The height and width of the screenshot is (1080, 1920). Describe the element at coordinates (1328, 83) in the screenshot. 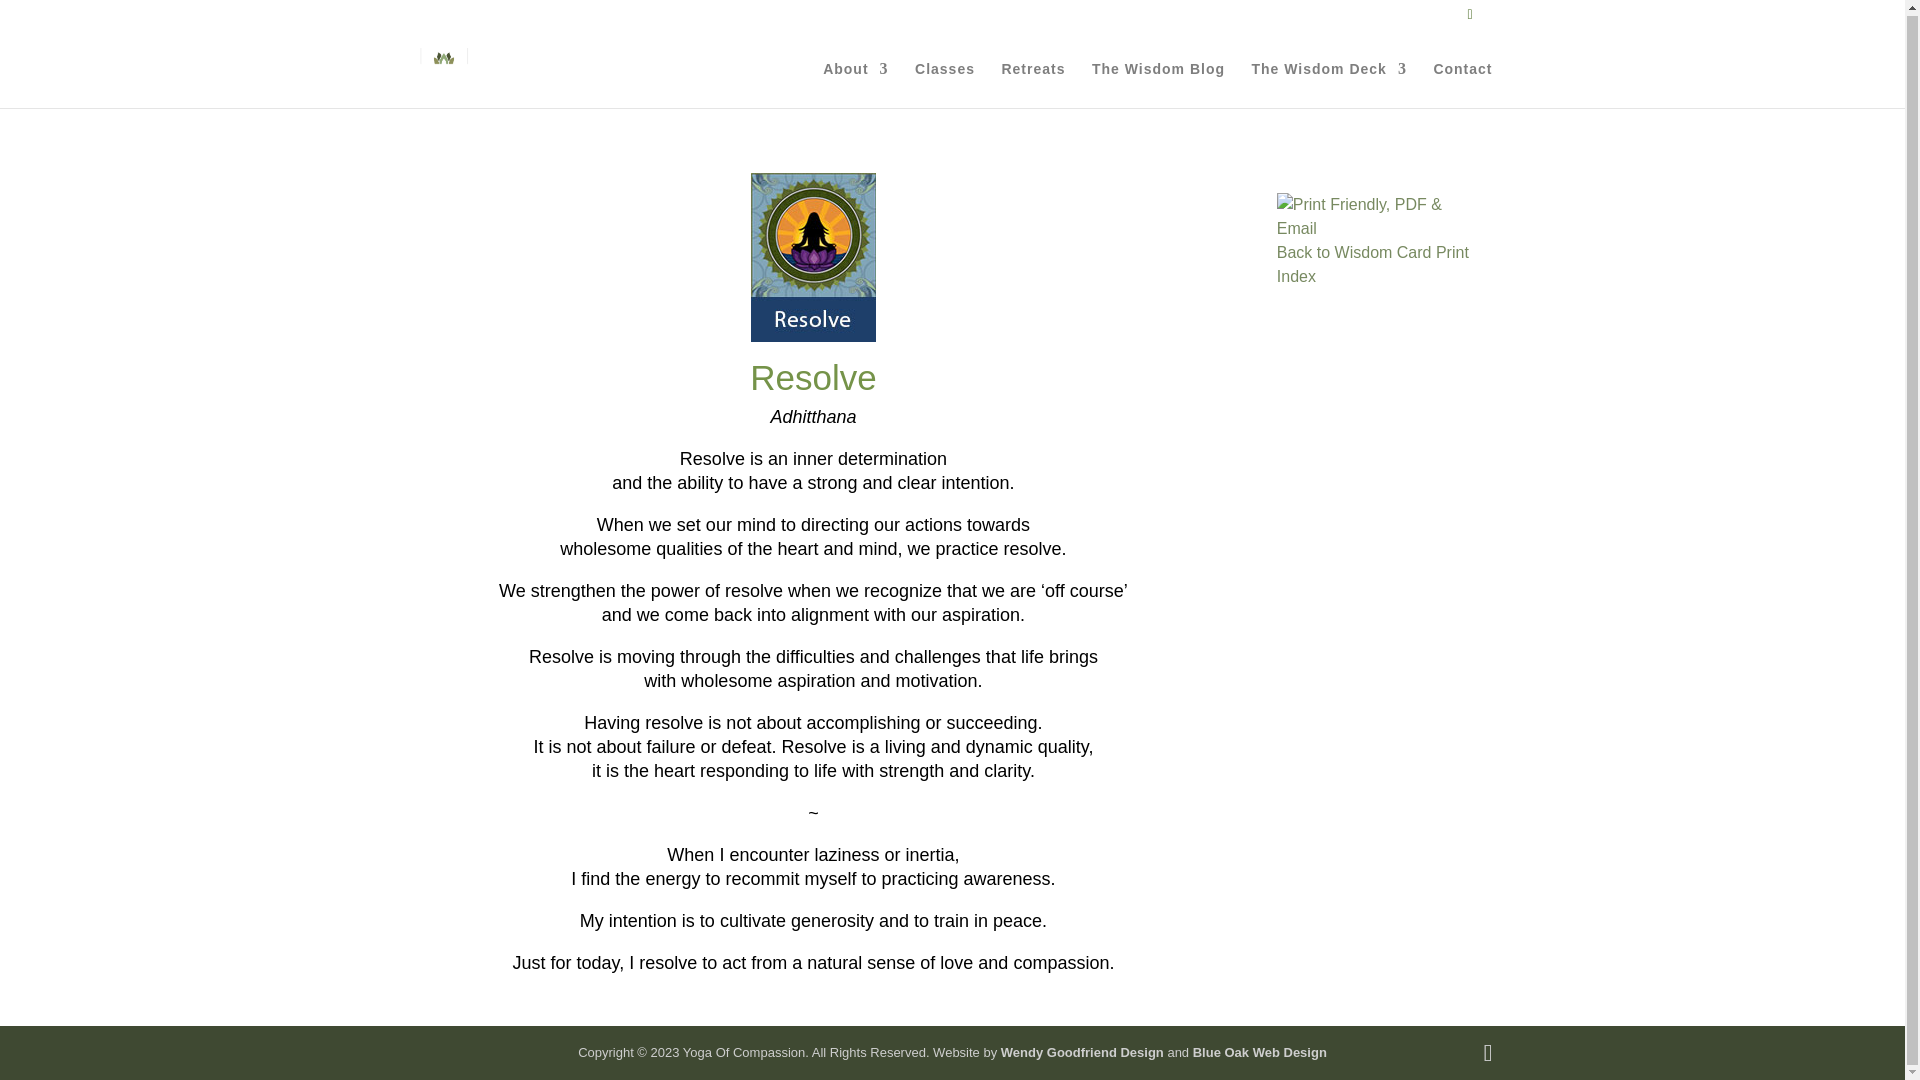

I see `The Wisdom Deck` at that location.